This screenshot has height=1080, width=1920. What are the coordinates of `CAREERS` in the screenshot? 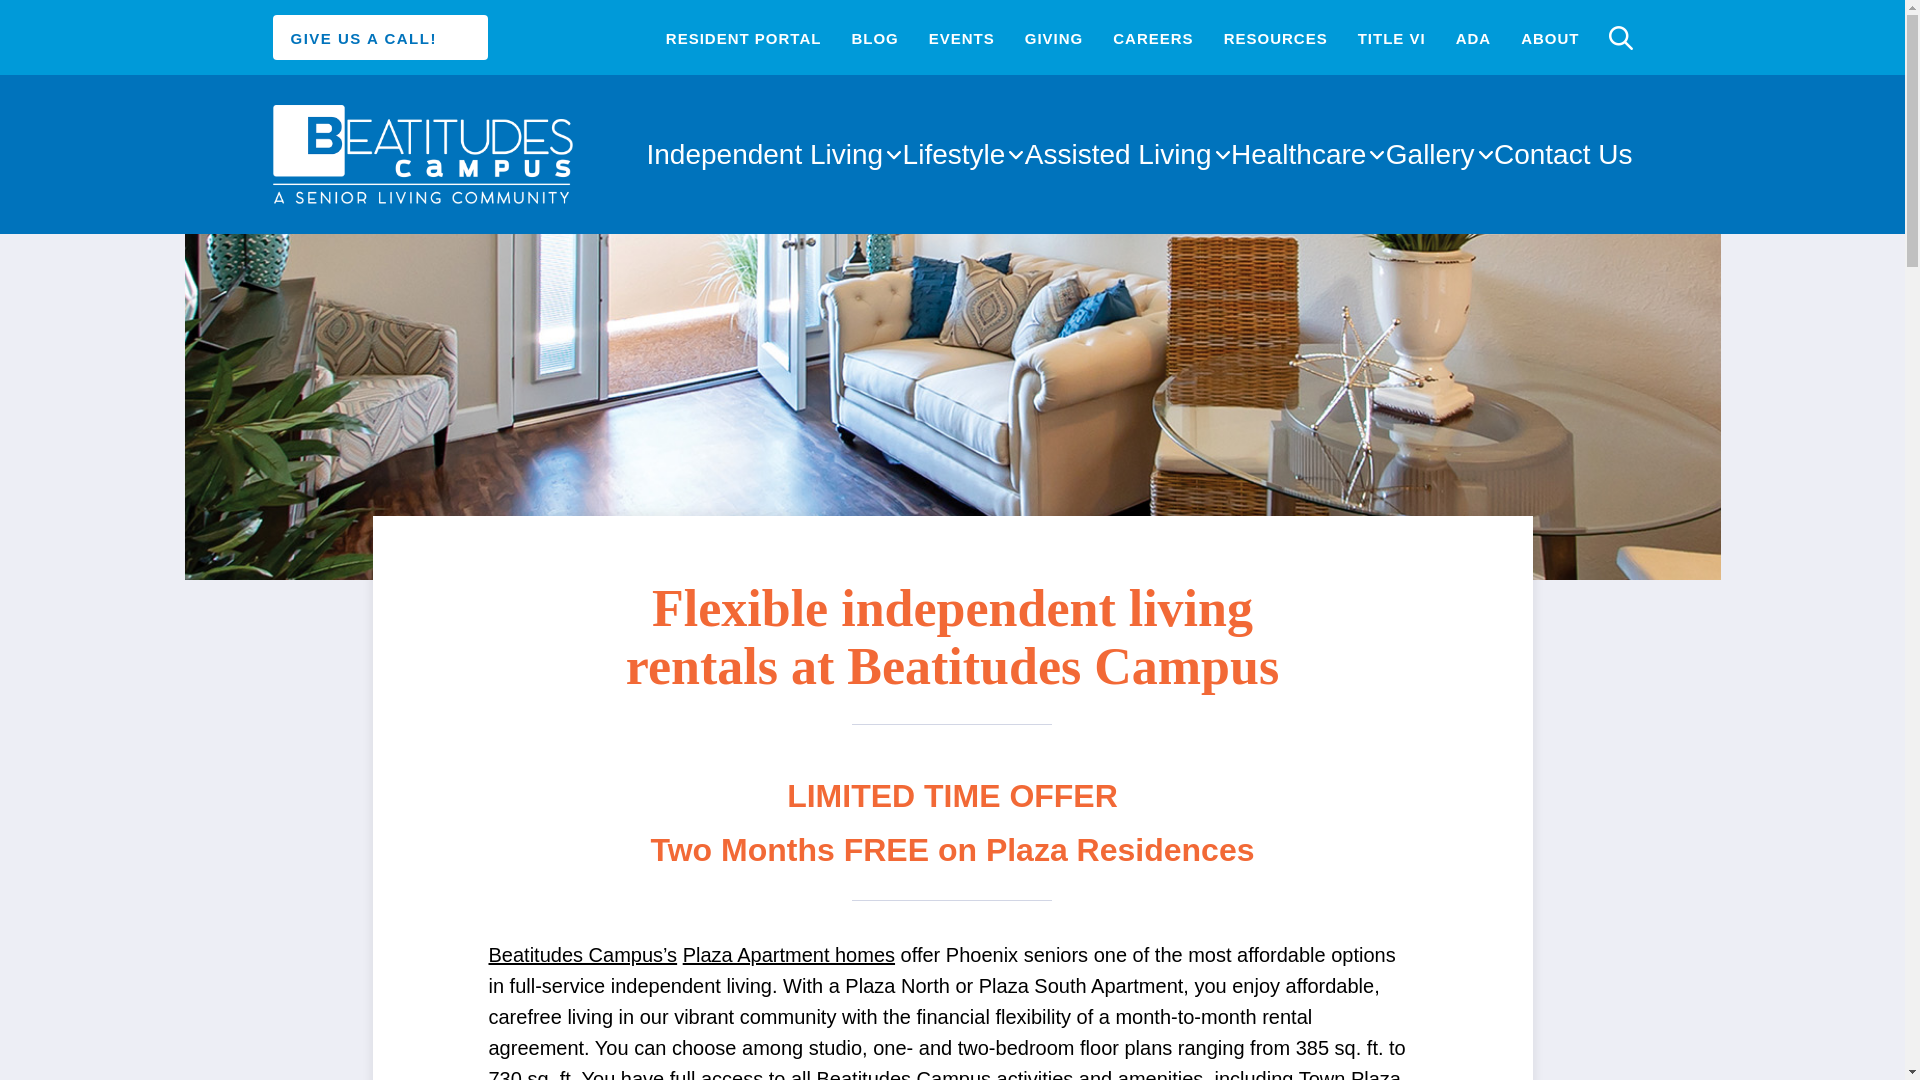 It's located at (1152, 38).